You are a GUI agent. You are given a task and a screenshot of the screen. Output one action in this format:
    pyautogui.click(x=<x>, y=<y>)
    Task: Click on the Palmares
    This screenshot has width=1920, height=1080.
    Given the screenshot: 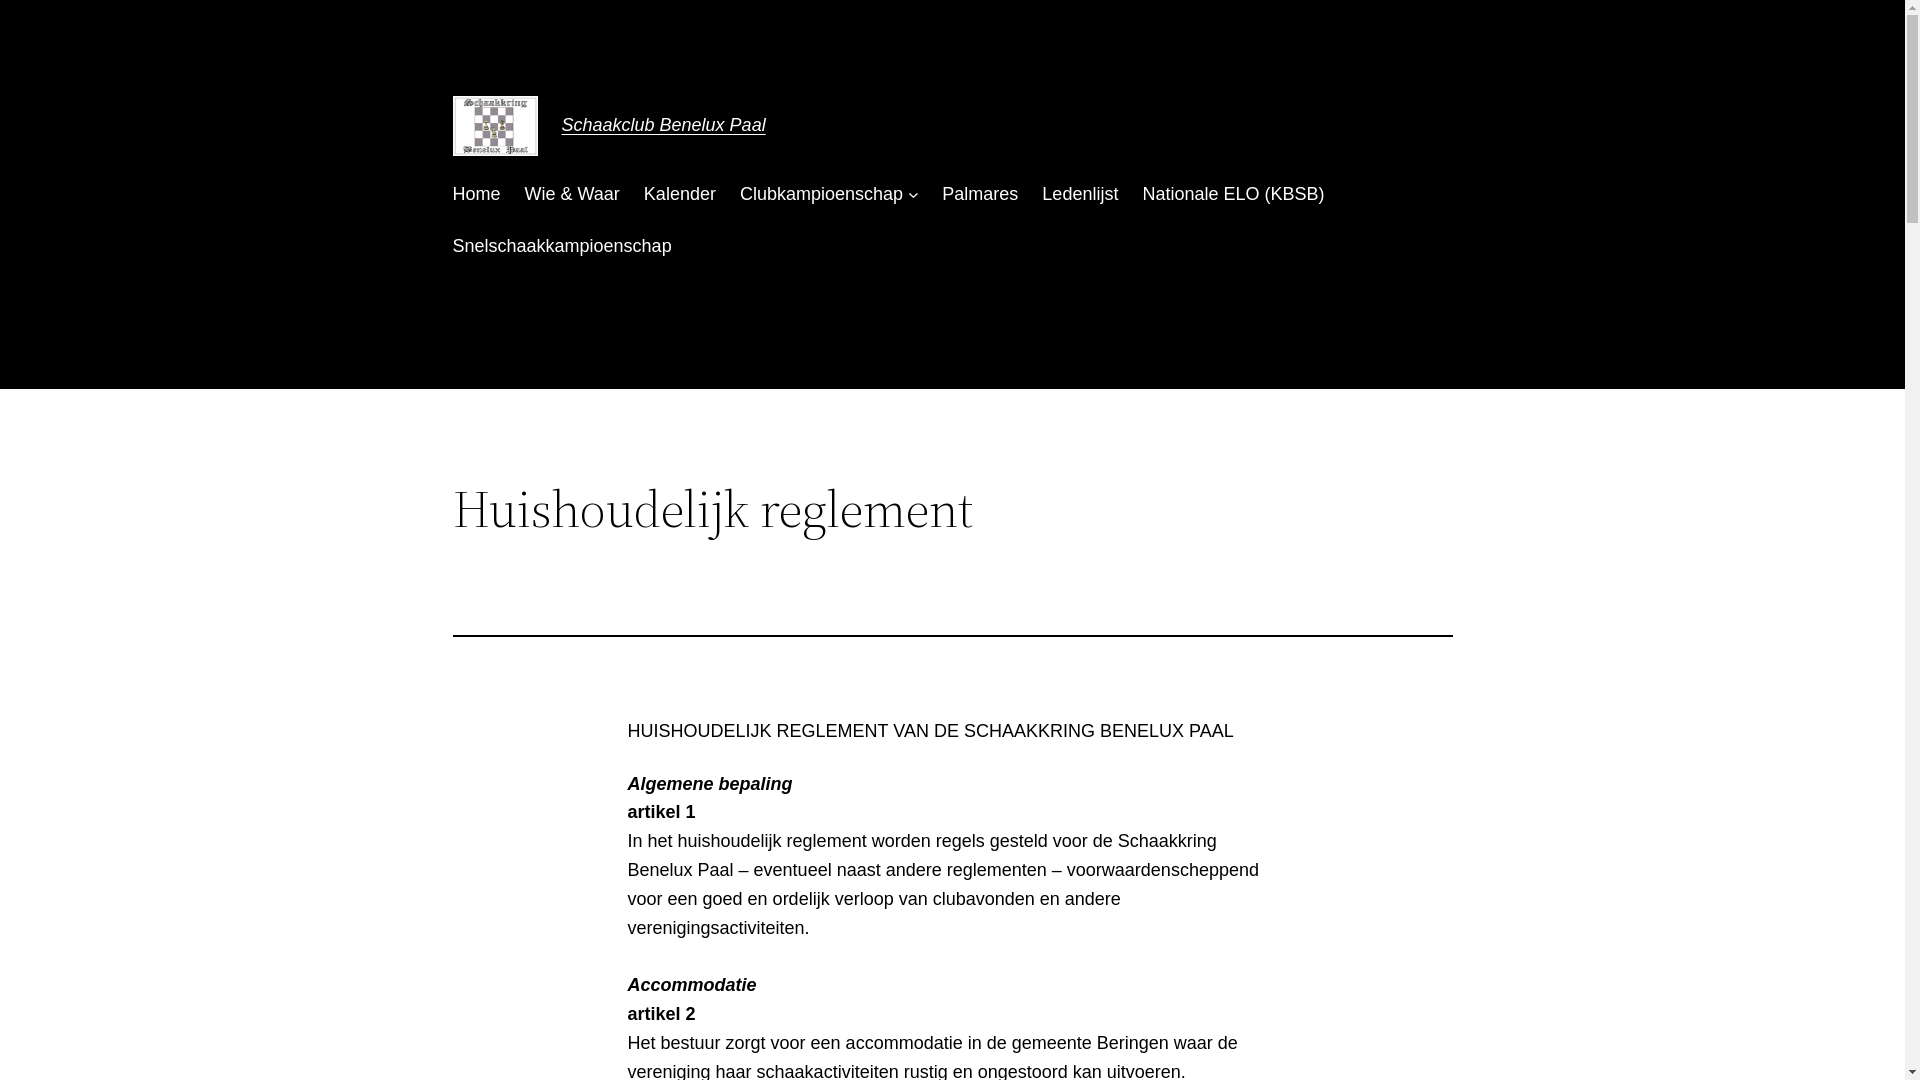 What is the action you would take?
    pyautogui.click(x=980, y=194)
    